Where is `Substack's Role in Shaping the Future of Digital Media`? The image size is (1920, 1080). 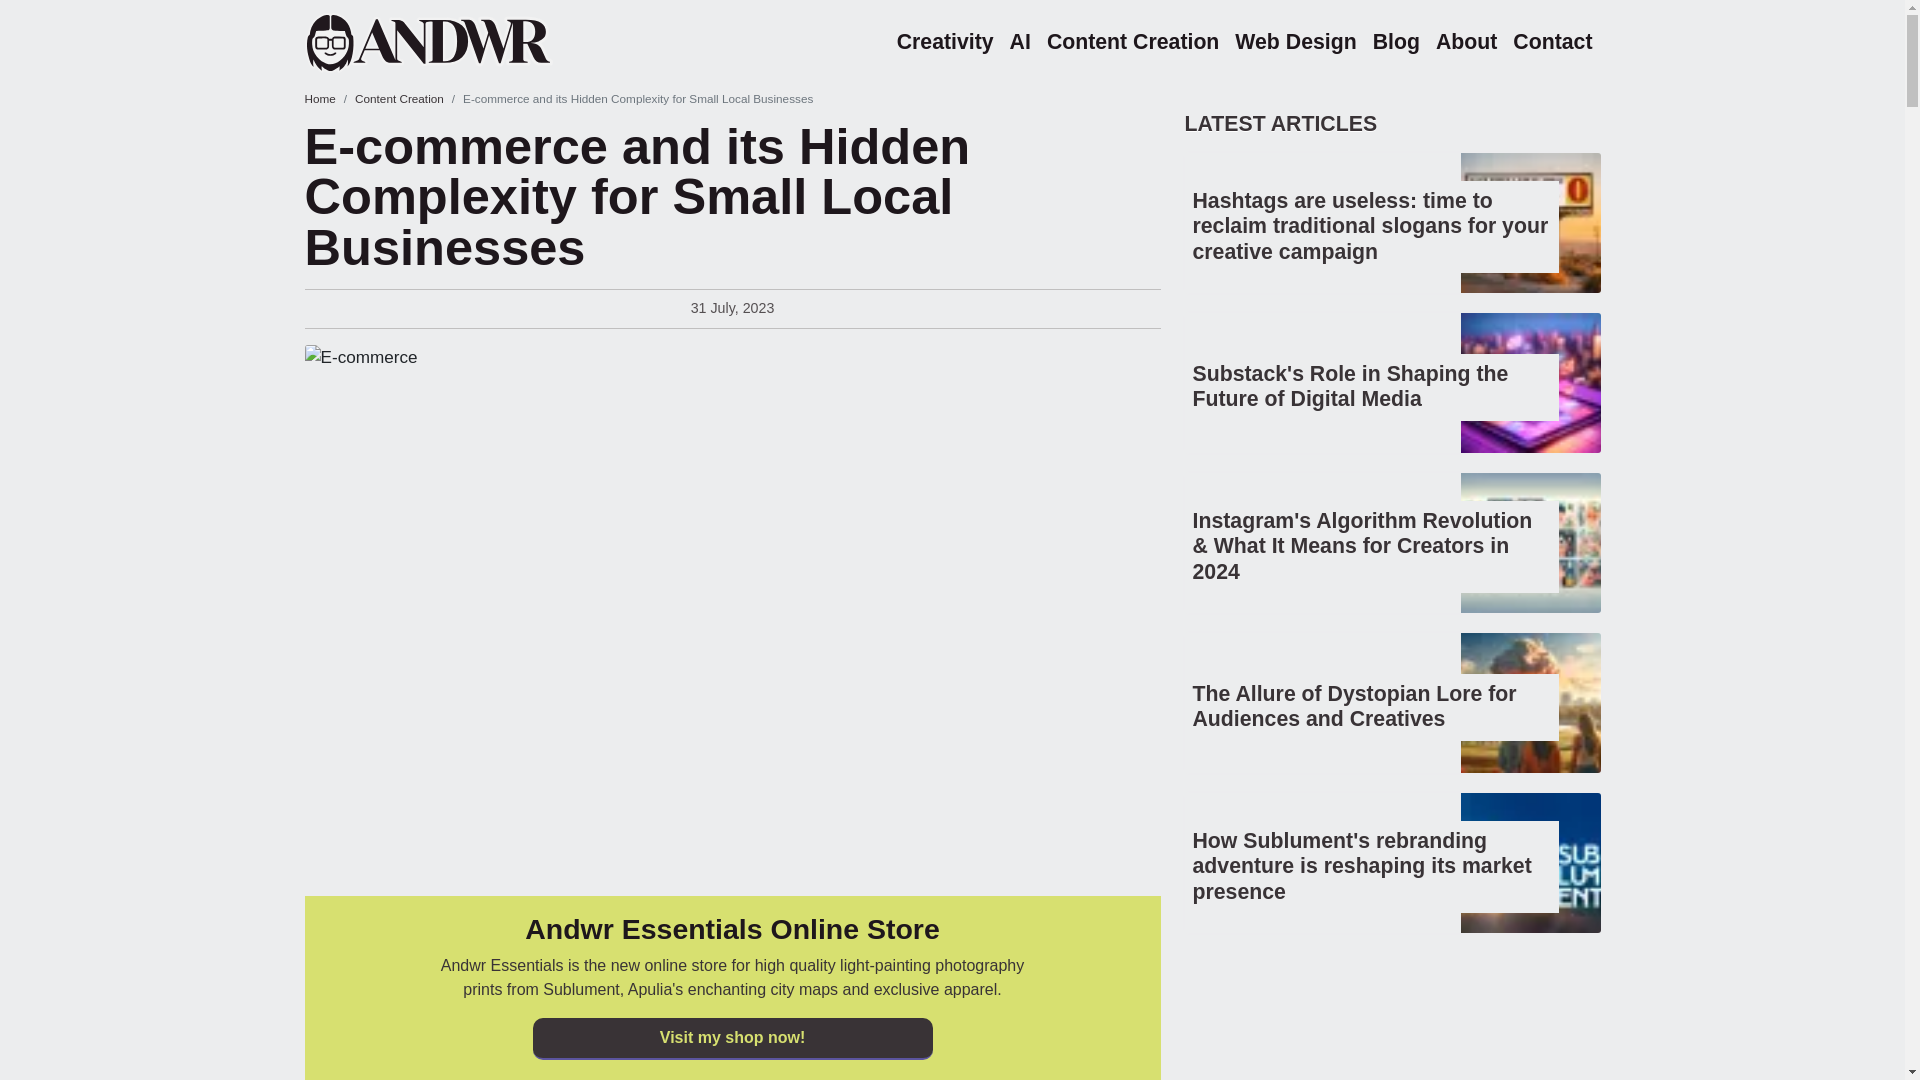
Substack's Role in Shaping the Future of Digital Media is located at coordinates (1350, 386).